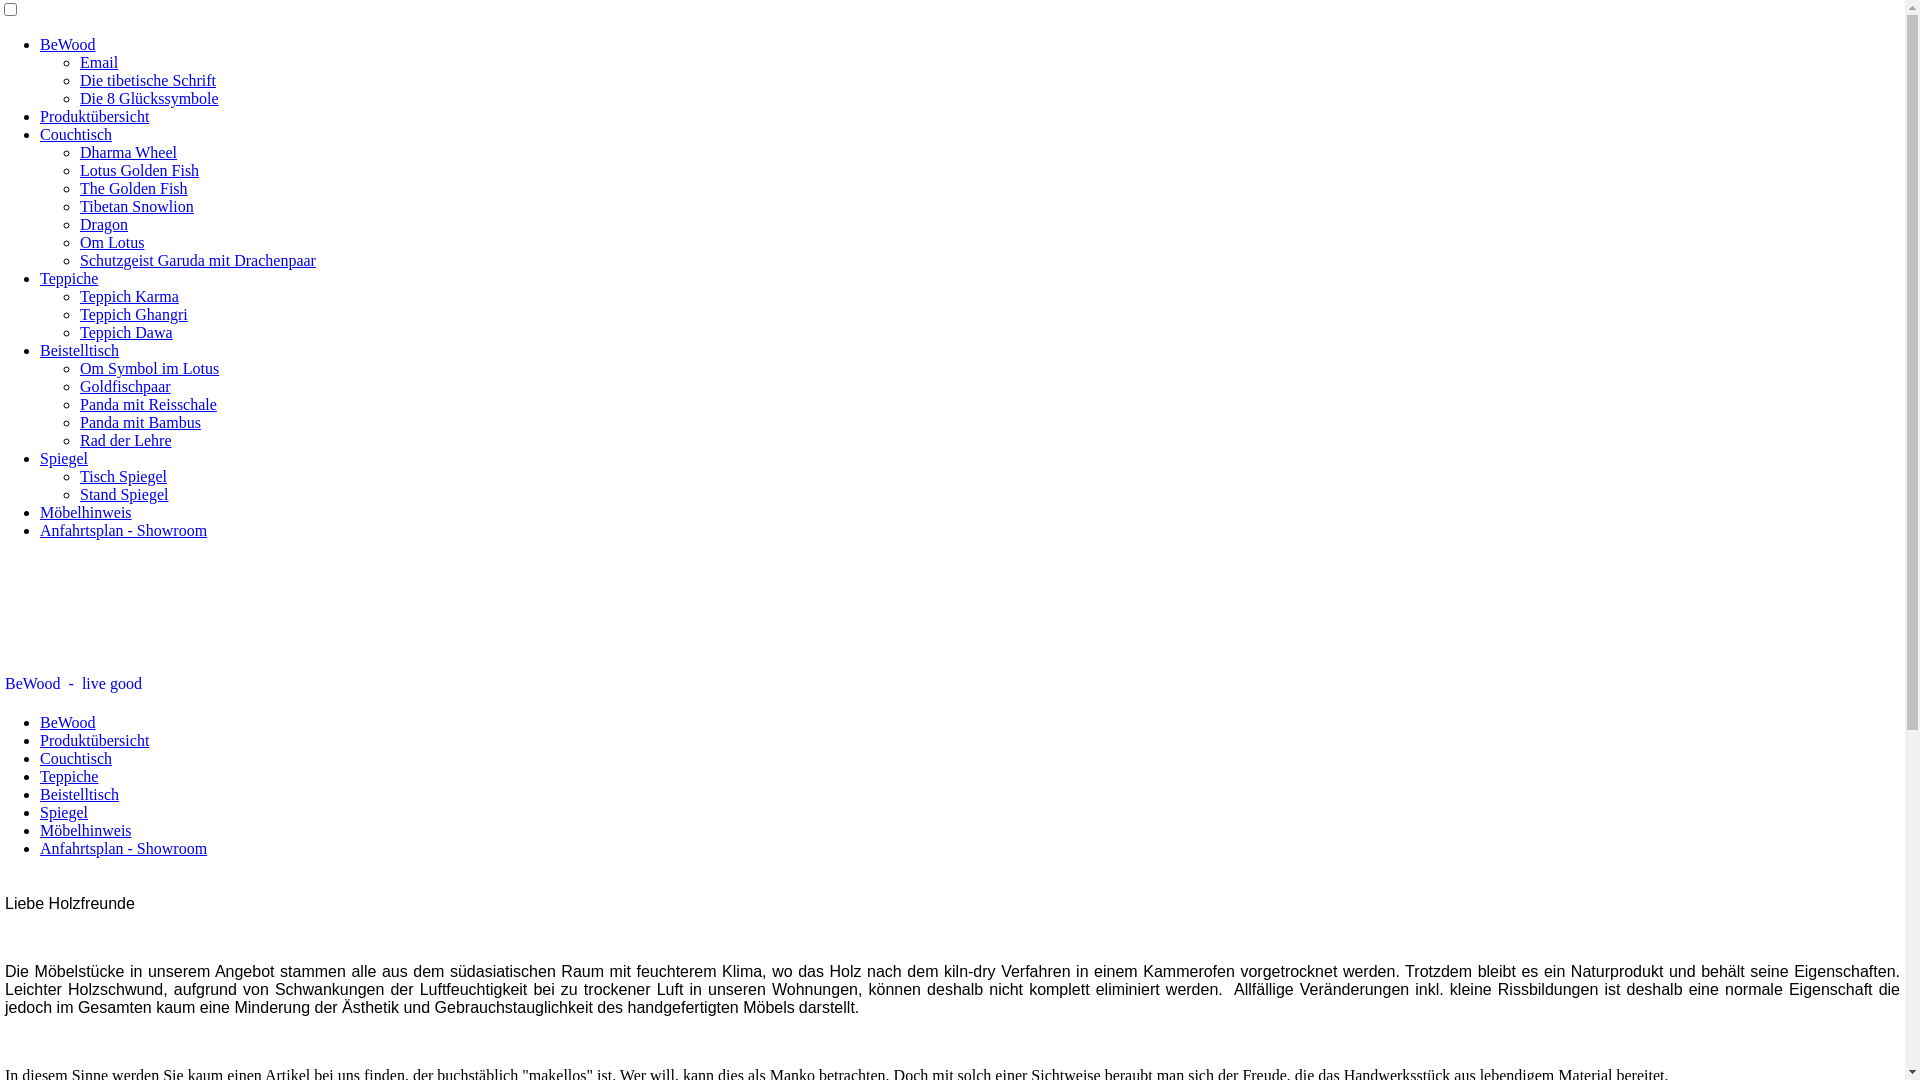 The image size is (1920, 1080). Describe the element at coordinates (112, 242) in the screenshot. I see `Om Lotus` at that location.